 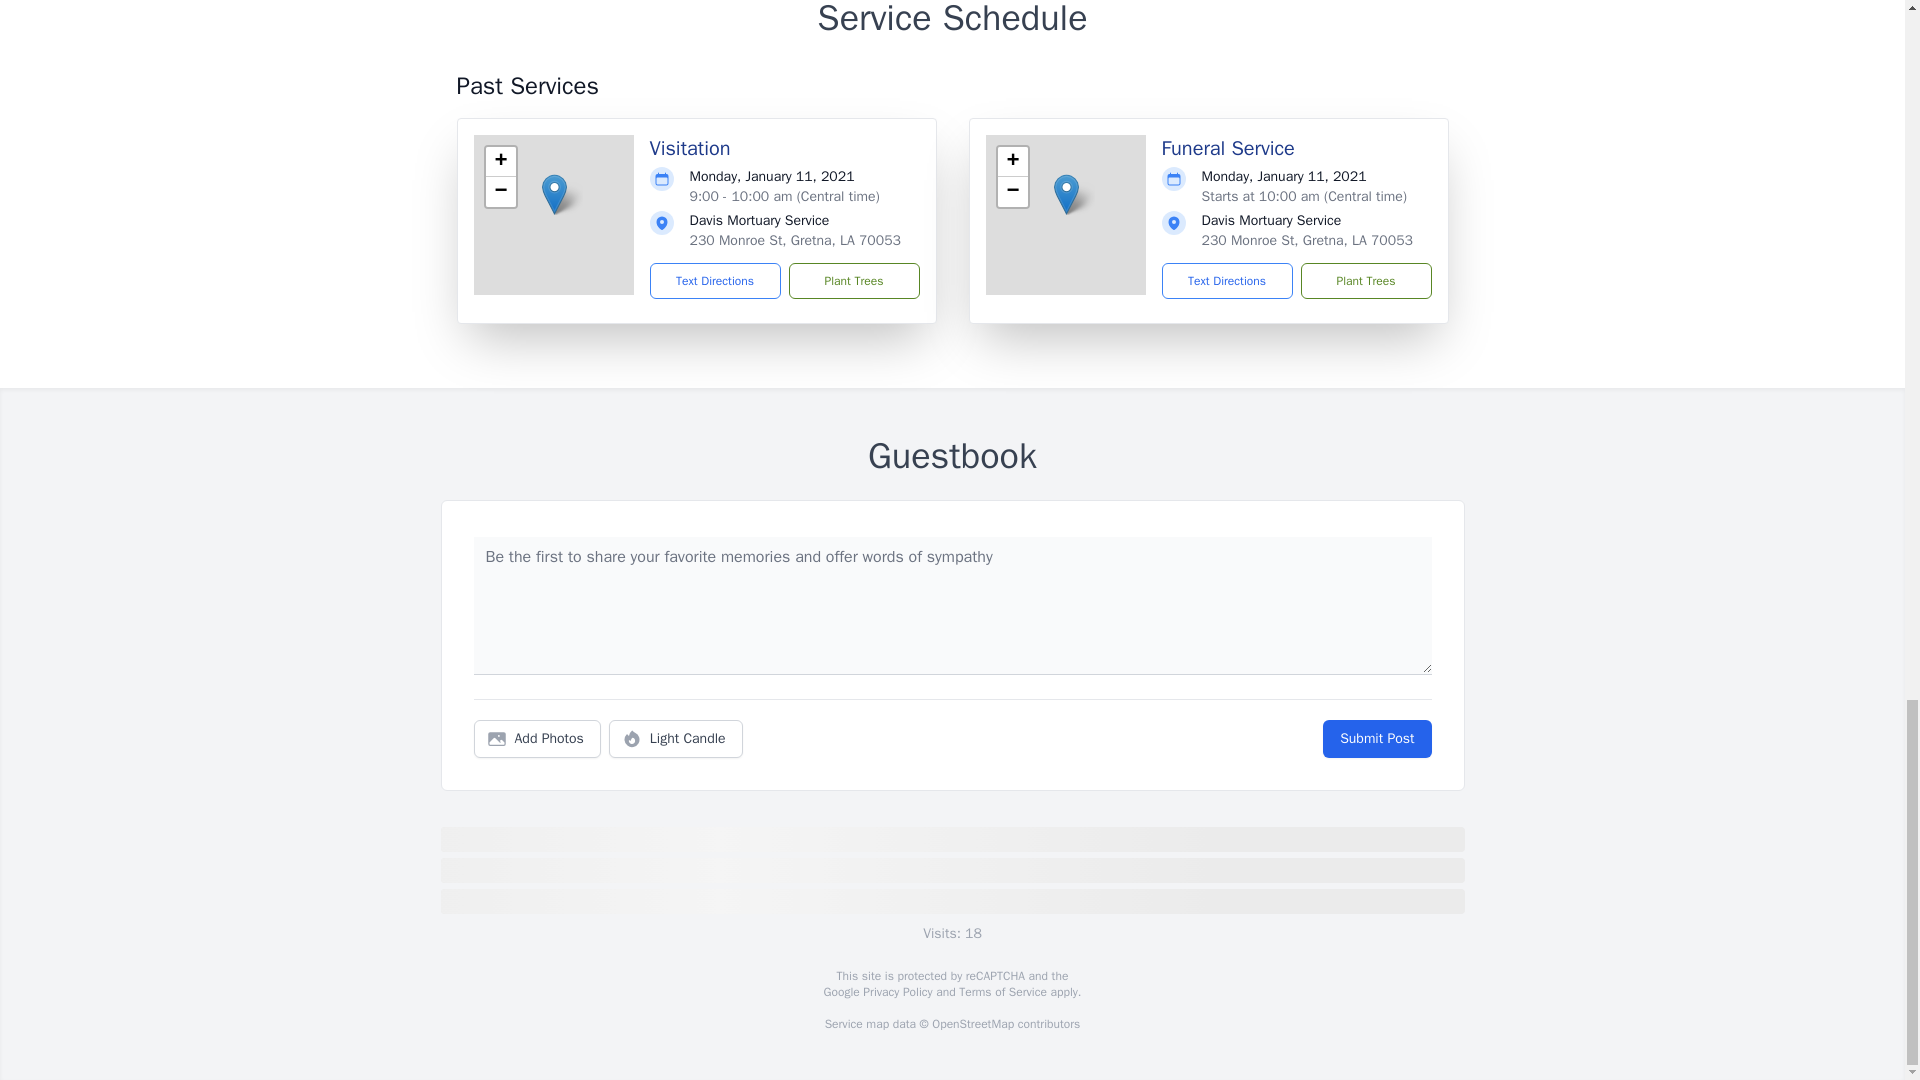 I want to click on Submit Post, so click(x=1376, y=739).